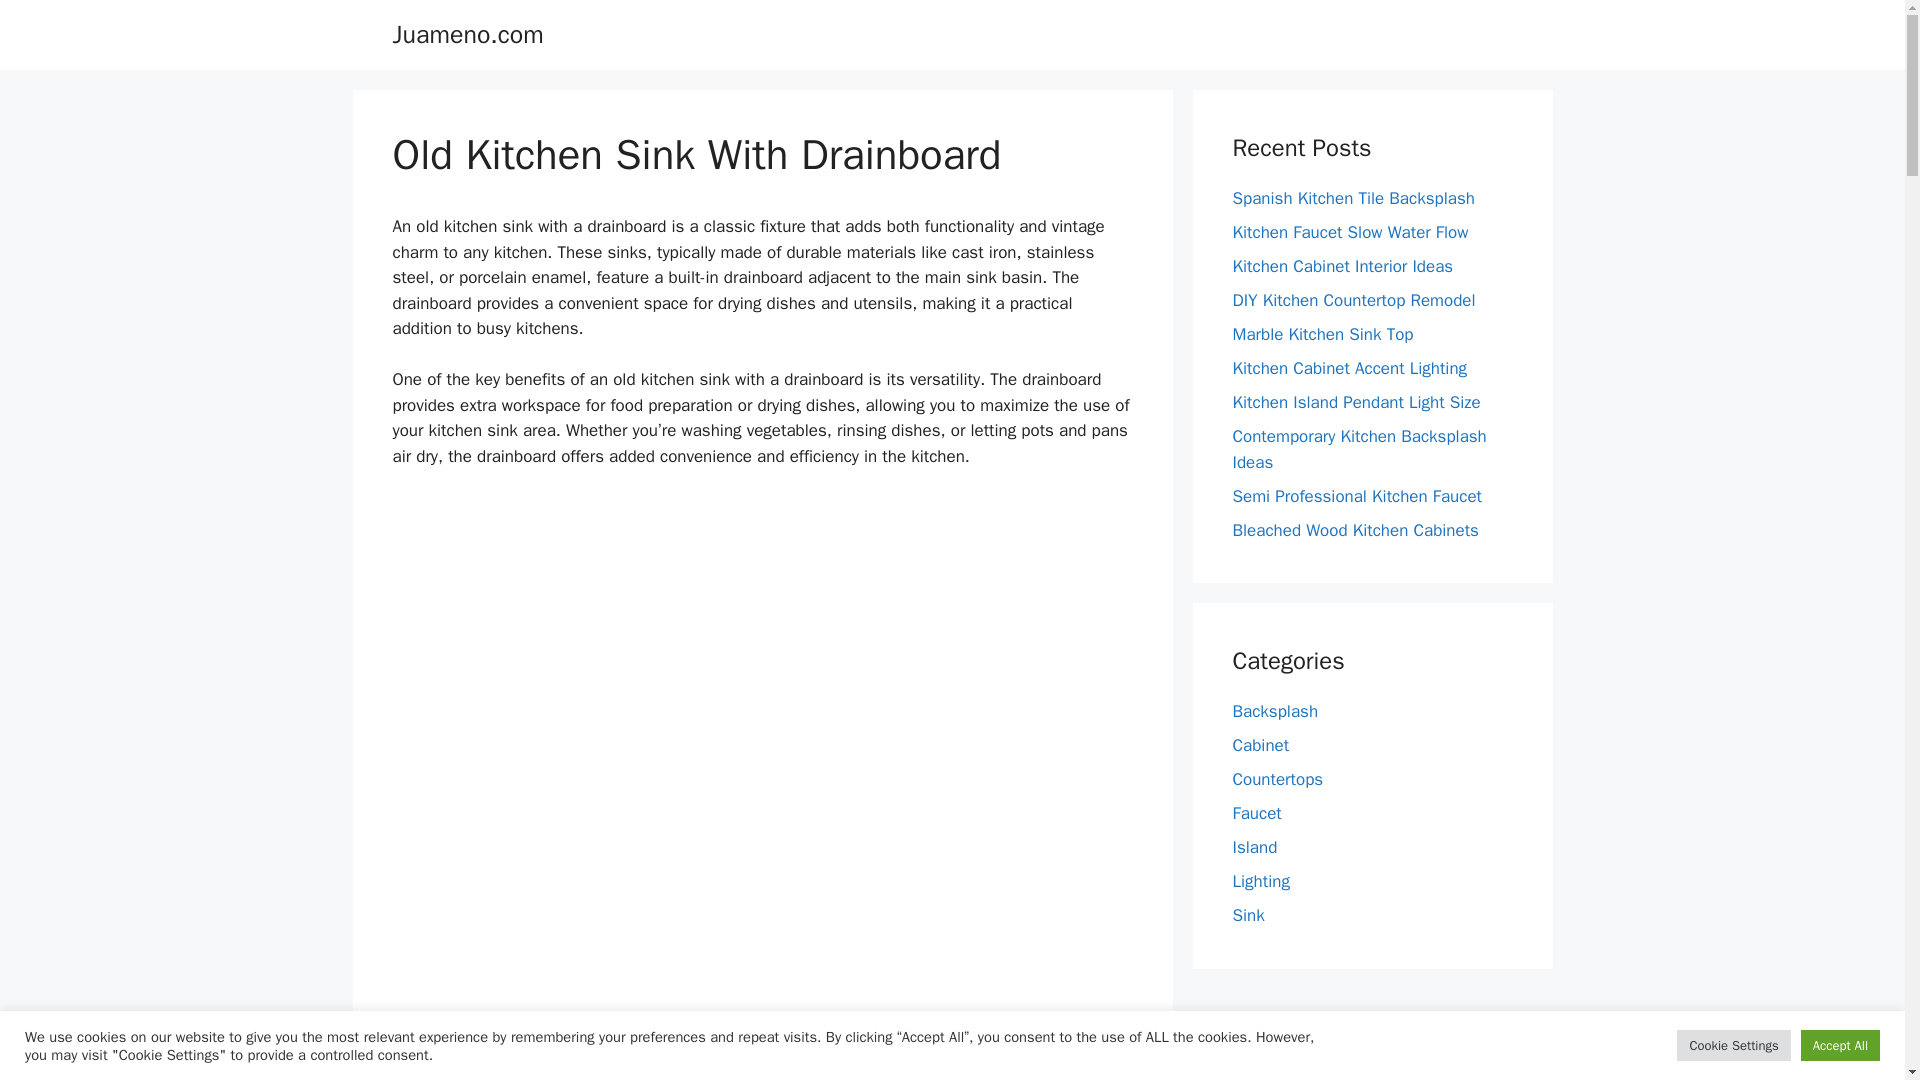 The width and height of the screenshot is (1920, 1080). Describe the element at coordinates (1732, 1045) in the screenshot. I see `Cookie Settings` at that location.